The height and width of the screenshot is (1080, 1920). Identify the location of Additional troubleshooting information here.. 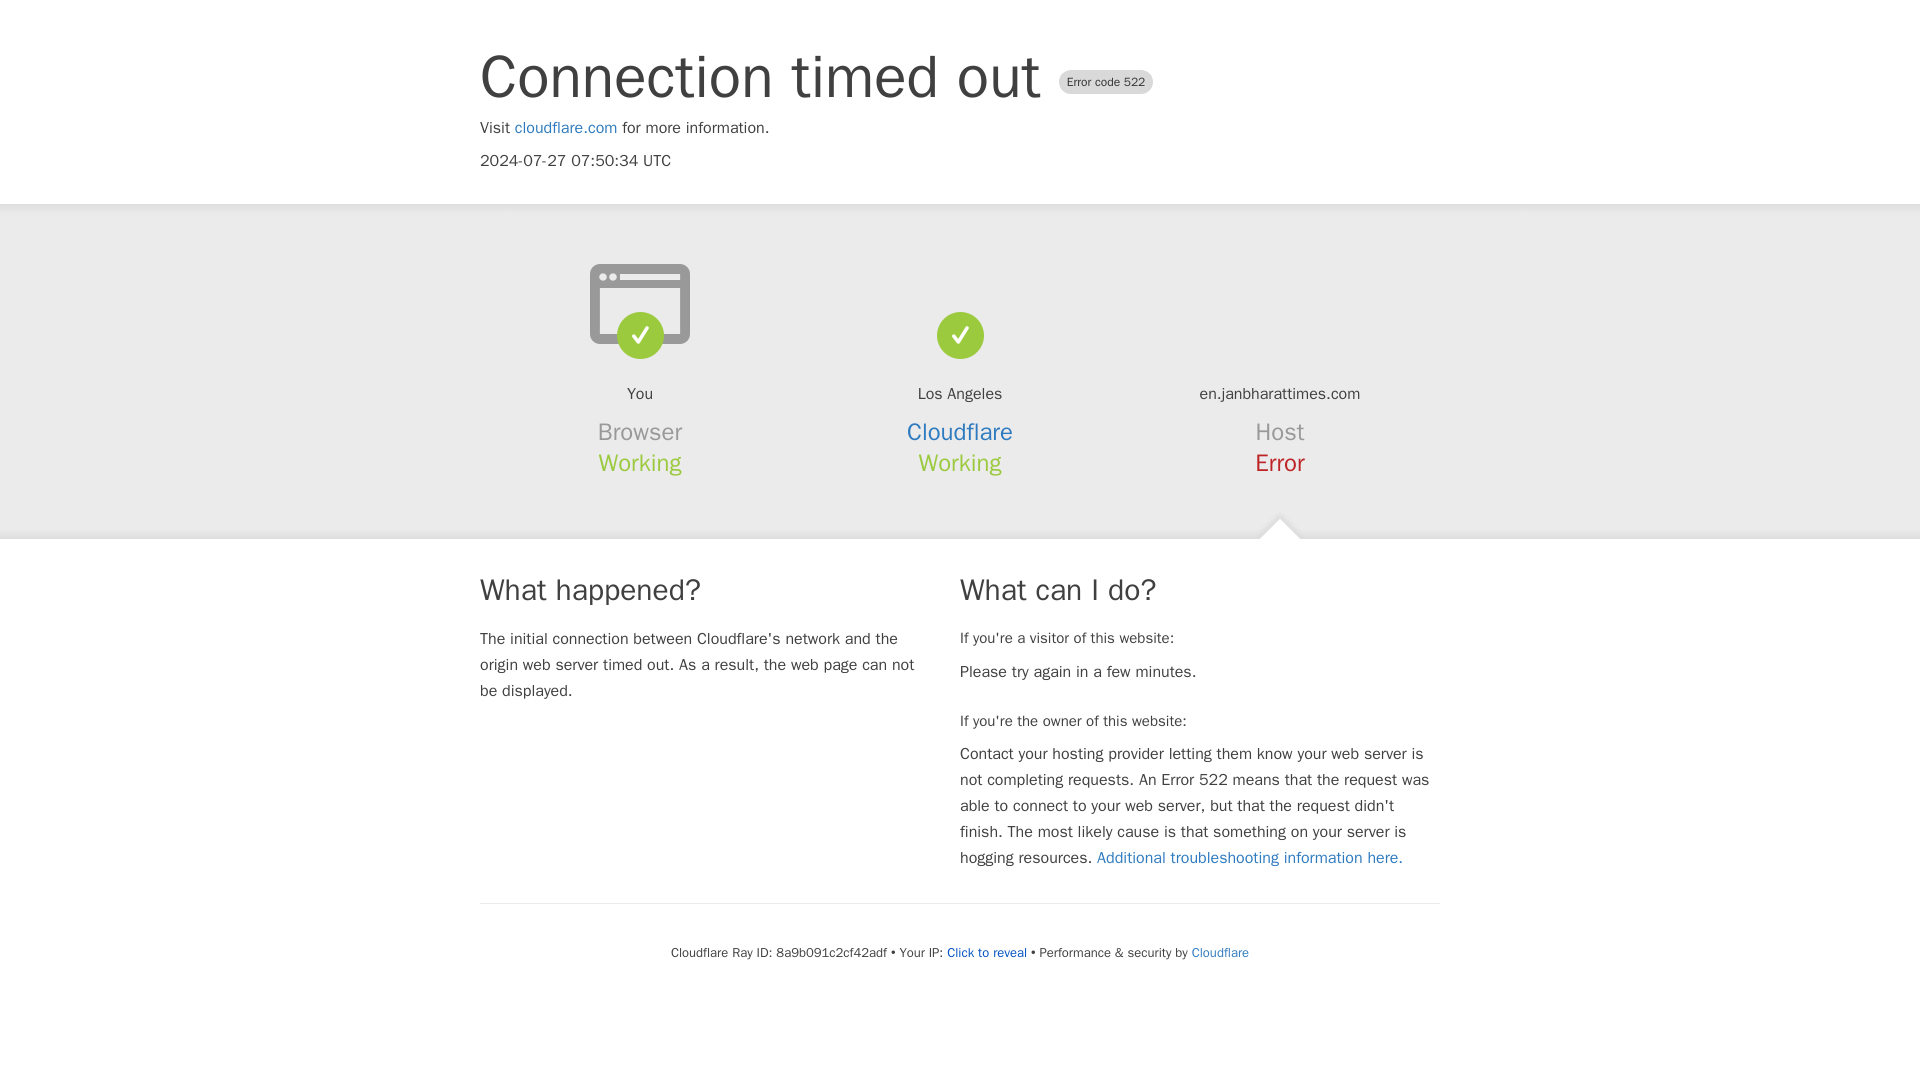
(1250, 858).